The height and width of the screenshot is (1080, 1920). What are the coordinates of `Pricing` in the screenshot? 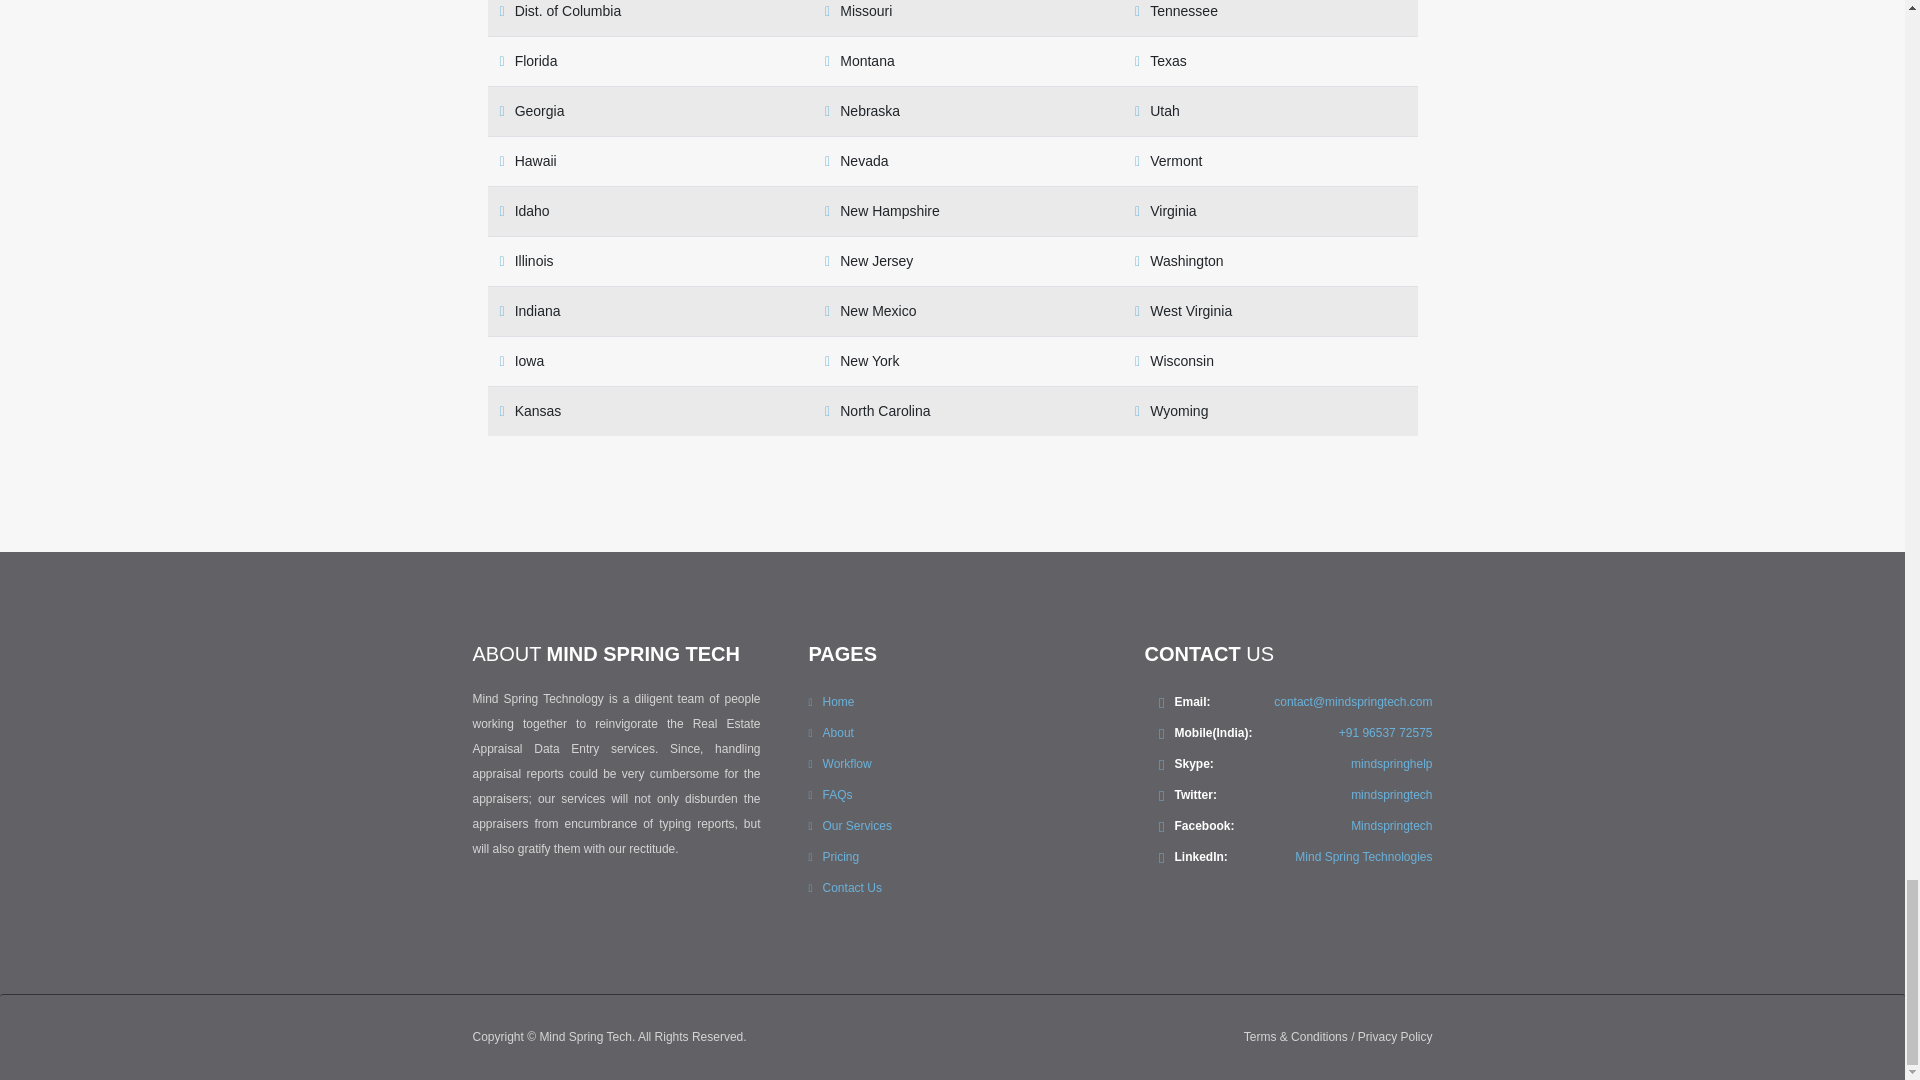 It's located at (842, 856).